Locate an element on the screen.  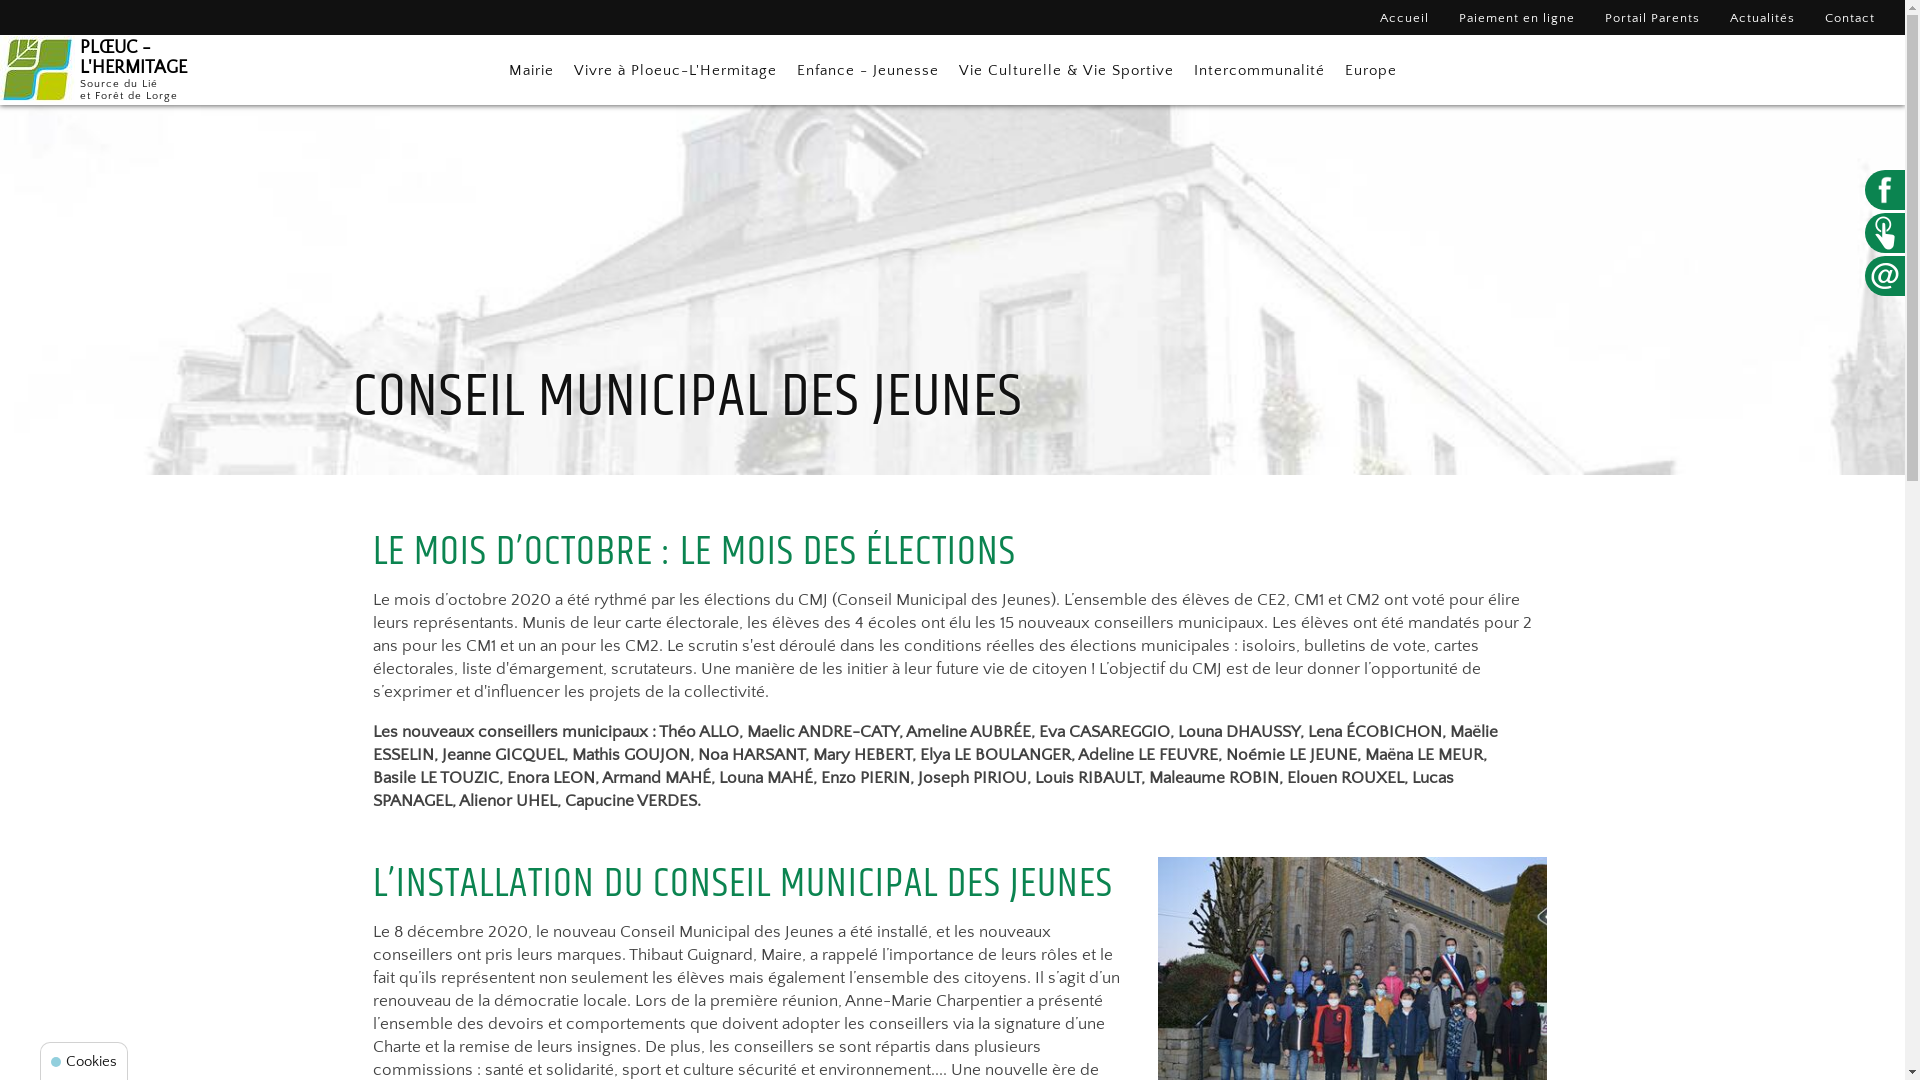
Portail Parents is located at coordinates (1652, 18).